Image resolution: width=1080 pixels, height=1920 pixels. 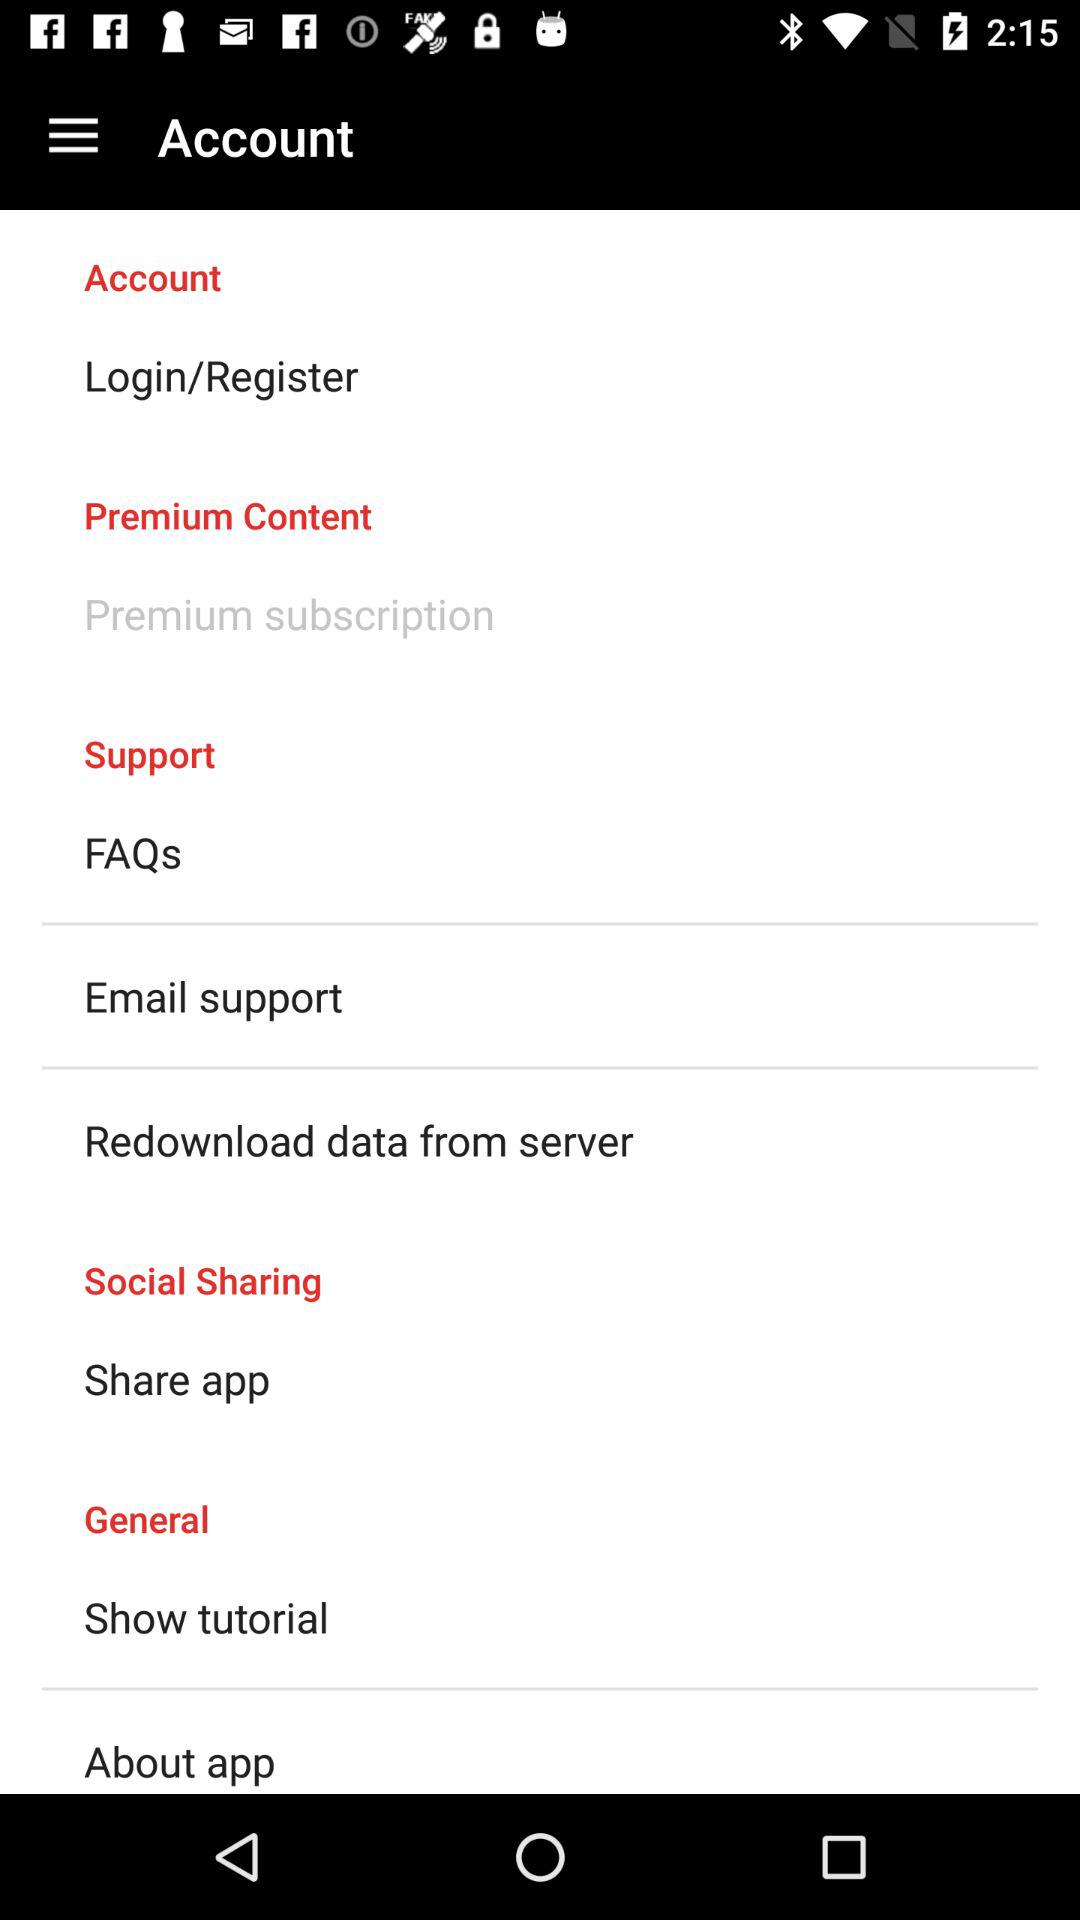 What do you see at coordinates (180, 1760) in the screenshot?
I see `choose item below show tutorial item` at bounding box center [180, 1760].